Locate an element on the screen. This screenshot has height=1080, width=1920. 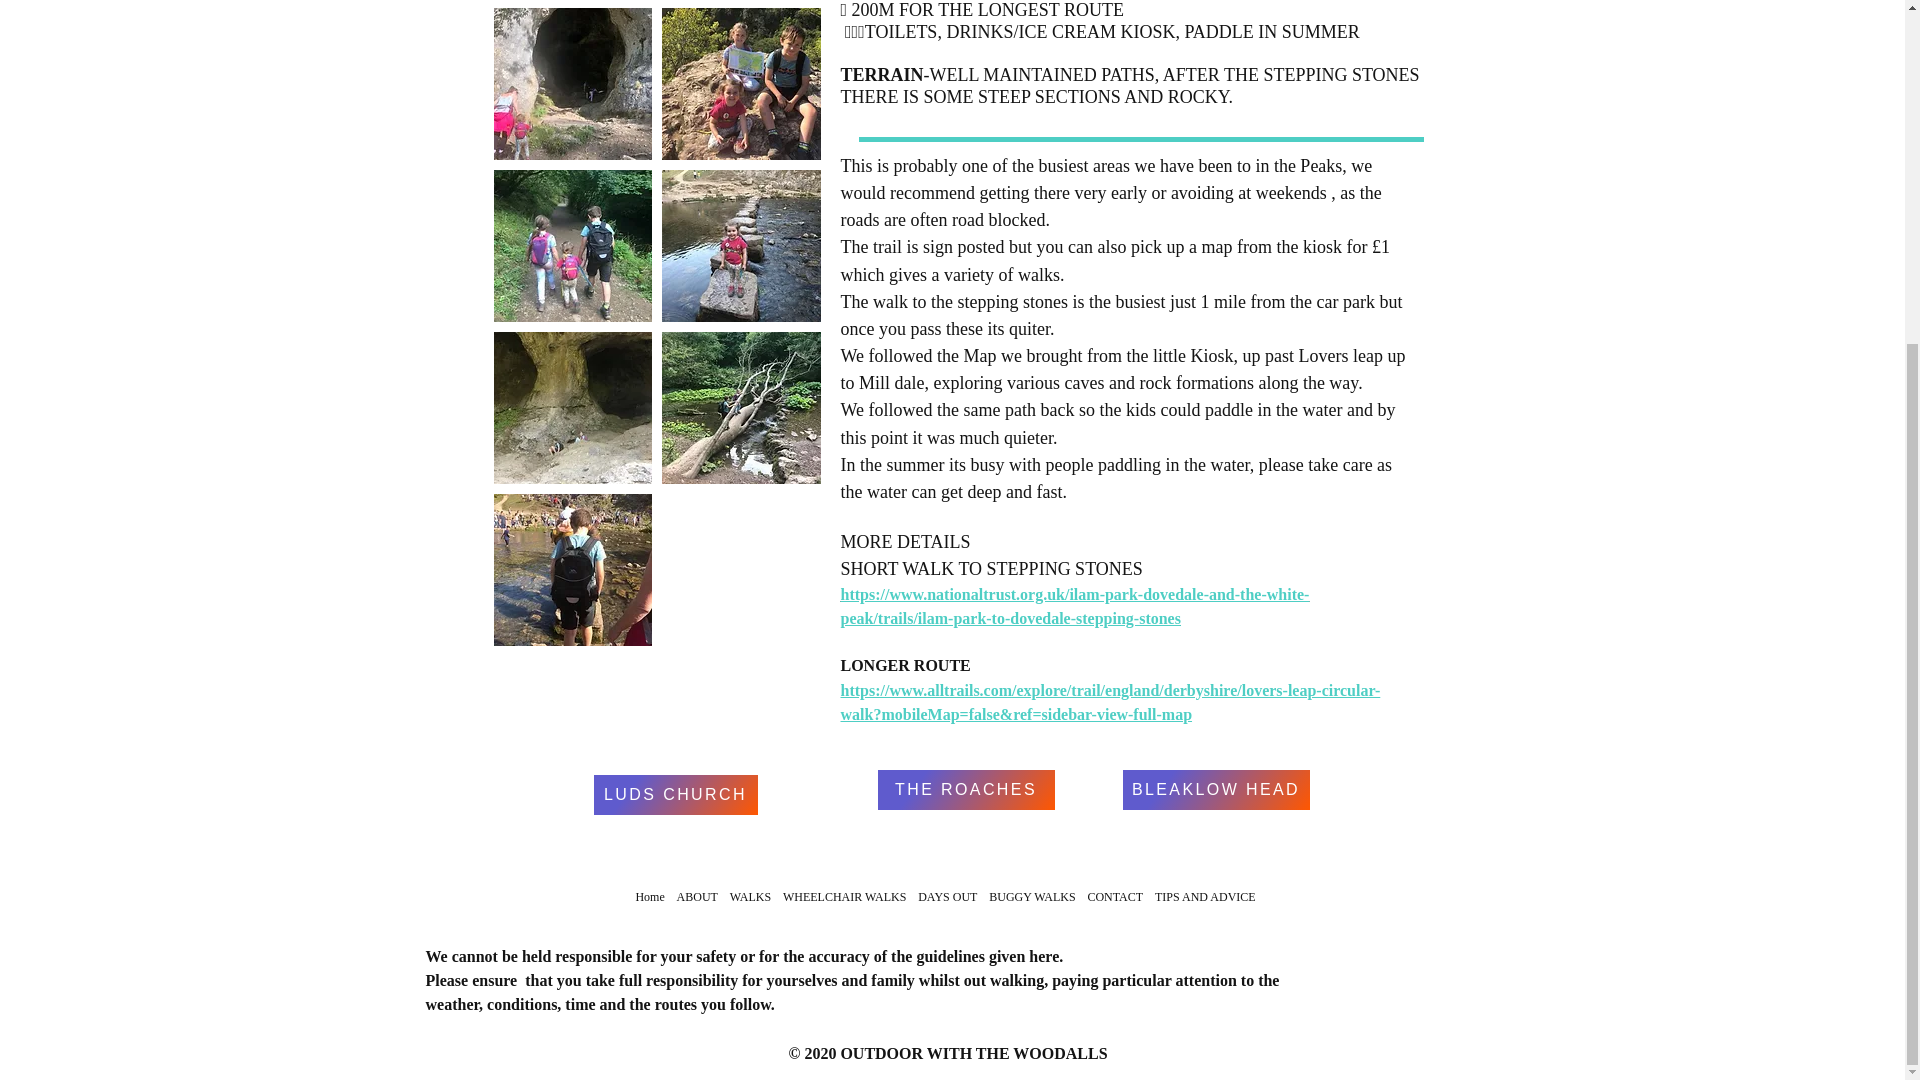
BLEAKLOW HEAD is located at coordinates (1215, 790).